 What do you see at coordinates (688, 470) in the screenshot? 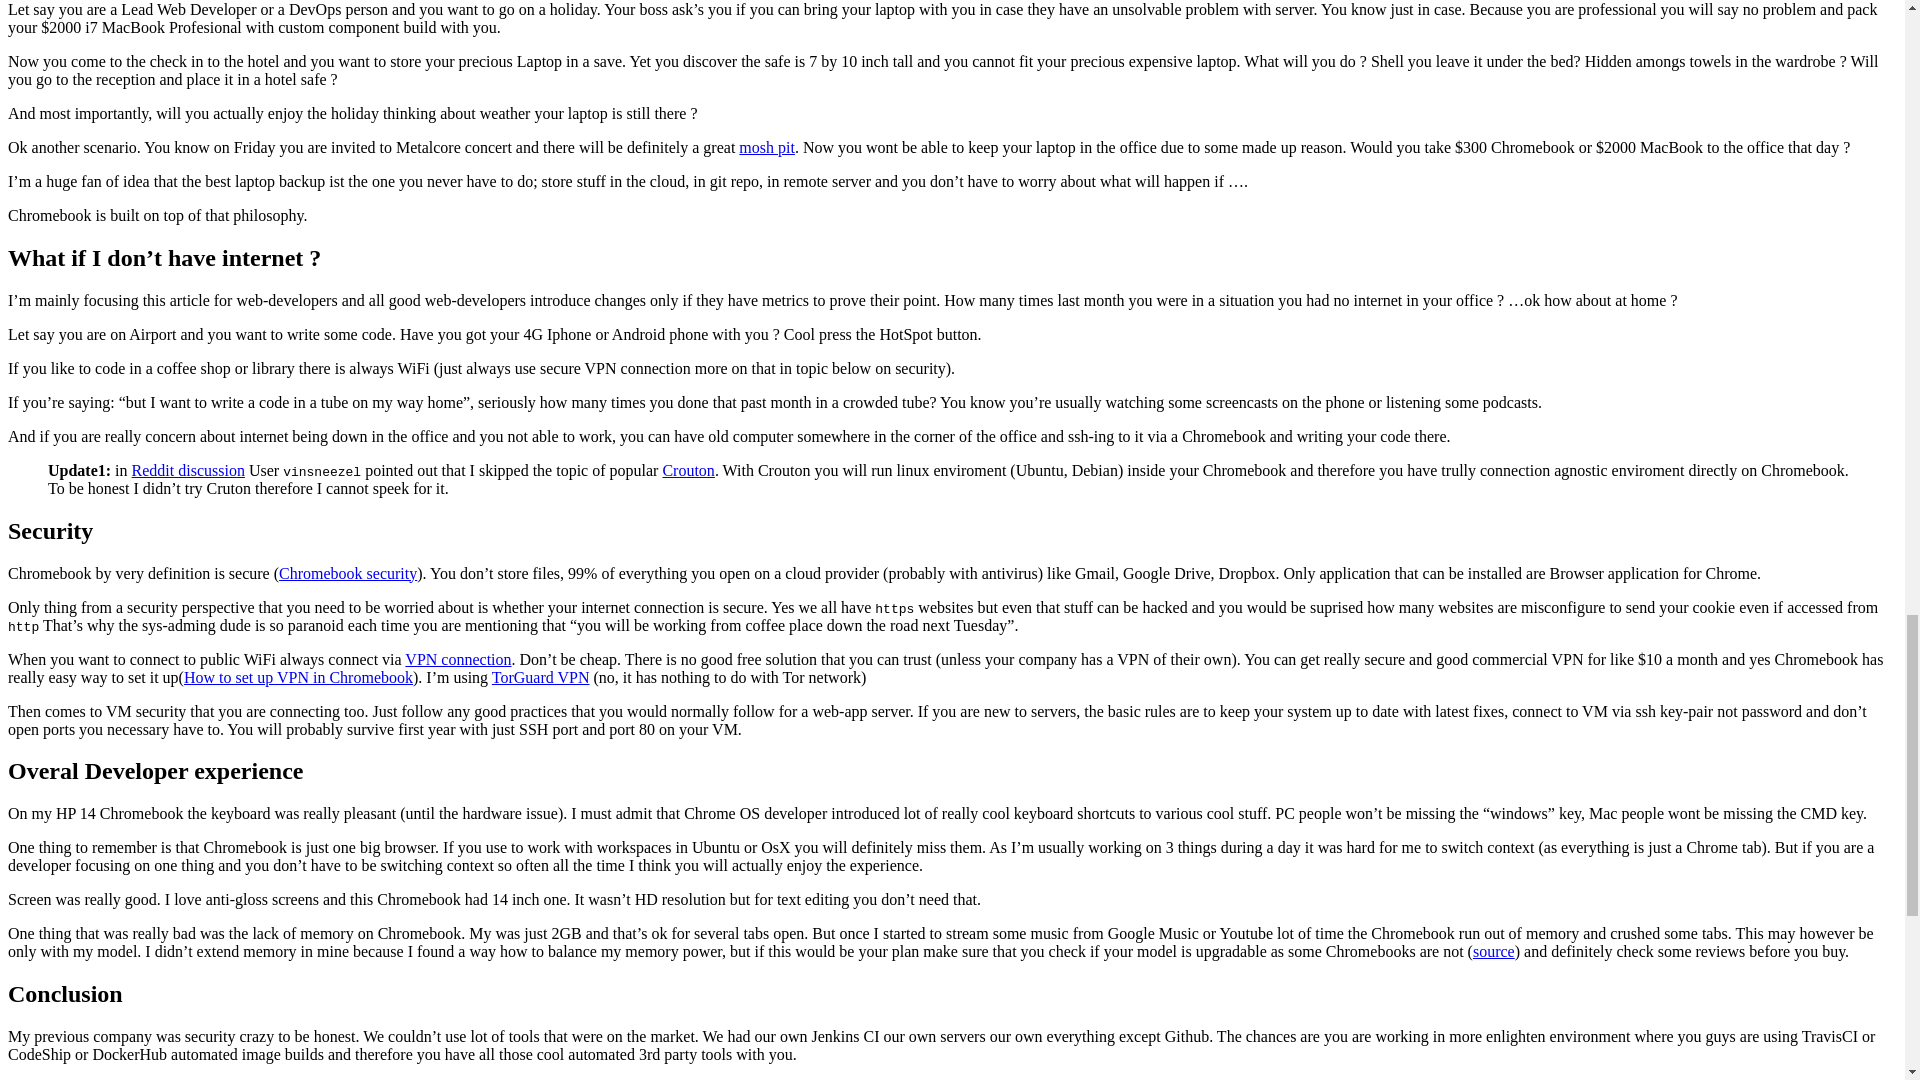
I see `Crouton` at bounding box center [688, 470].